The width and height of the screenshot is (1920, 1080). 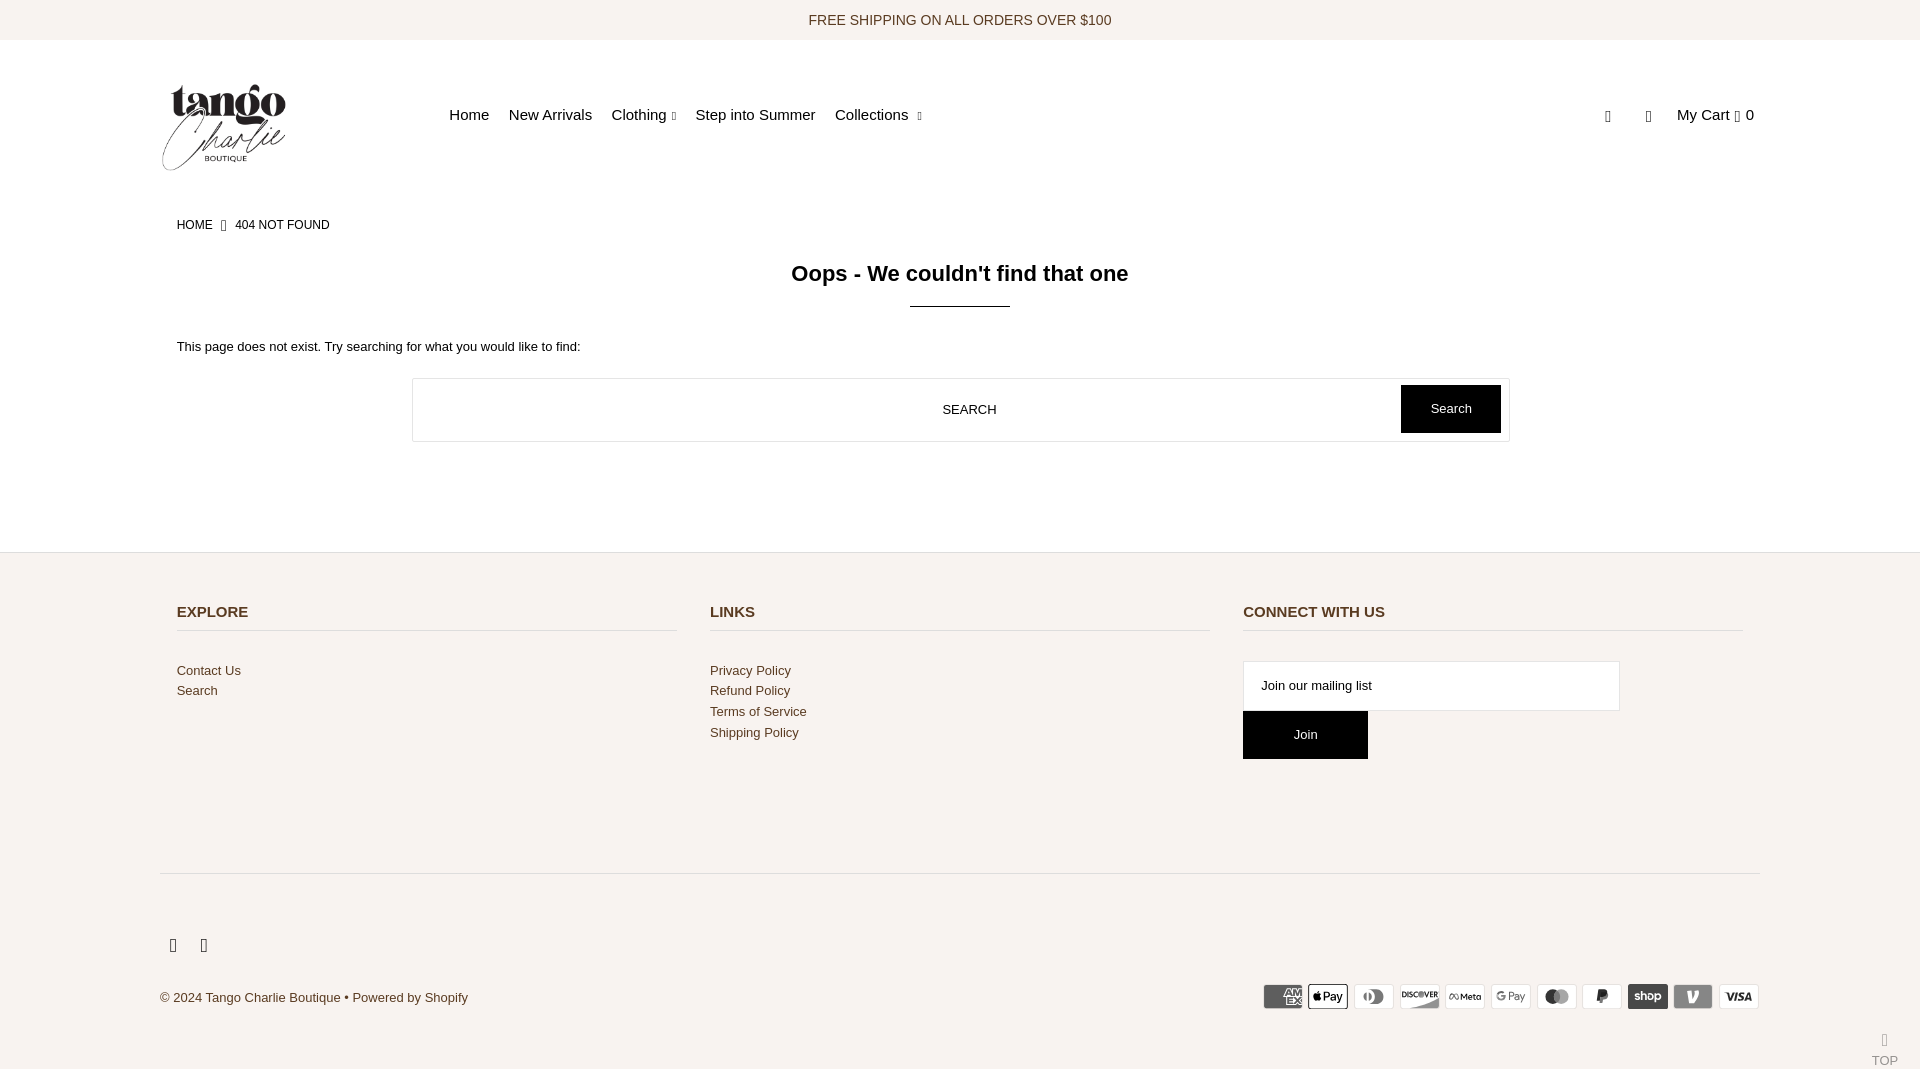 What do you see at coordinates (1602, 996) in the screenshot?
I see `PayPal` at bounding box center [1602, 996].